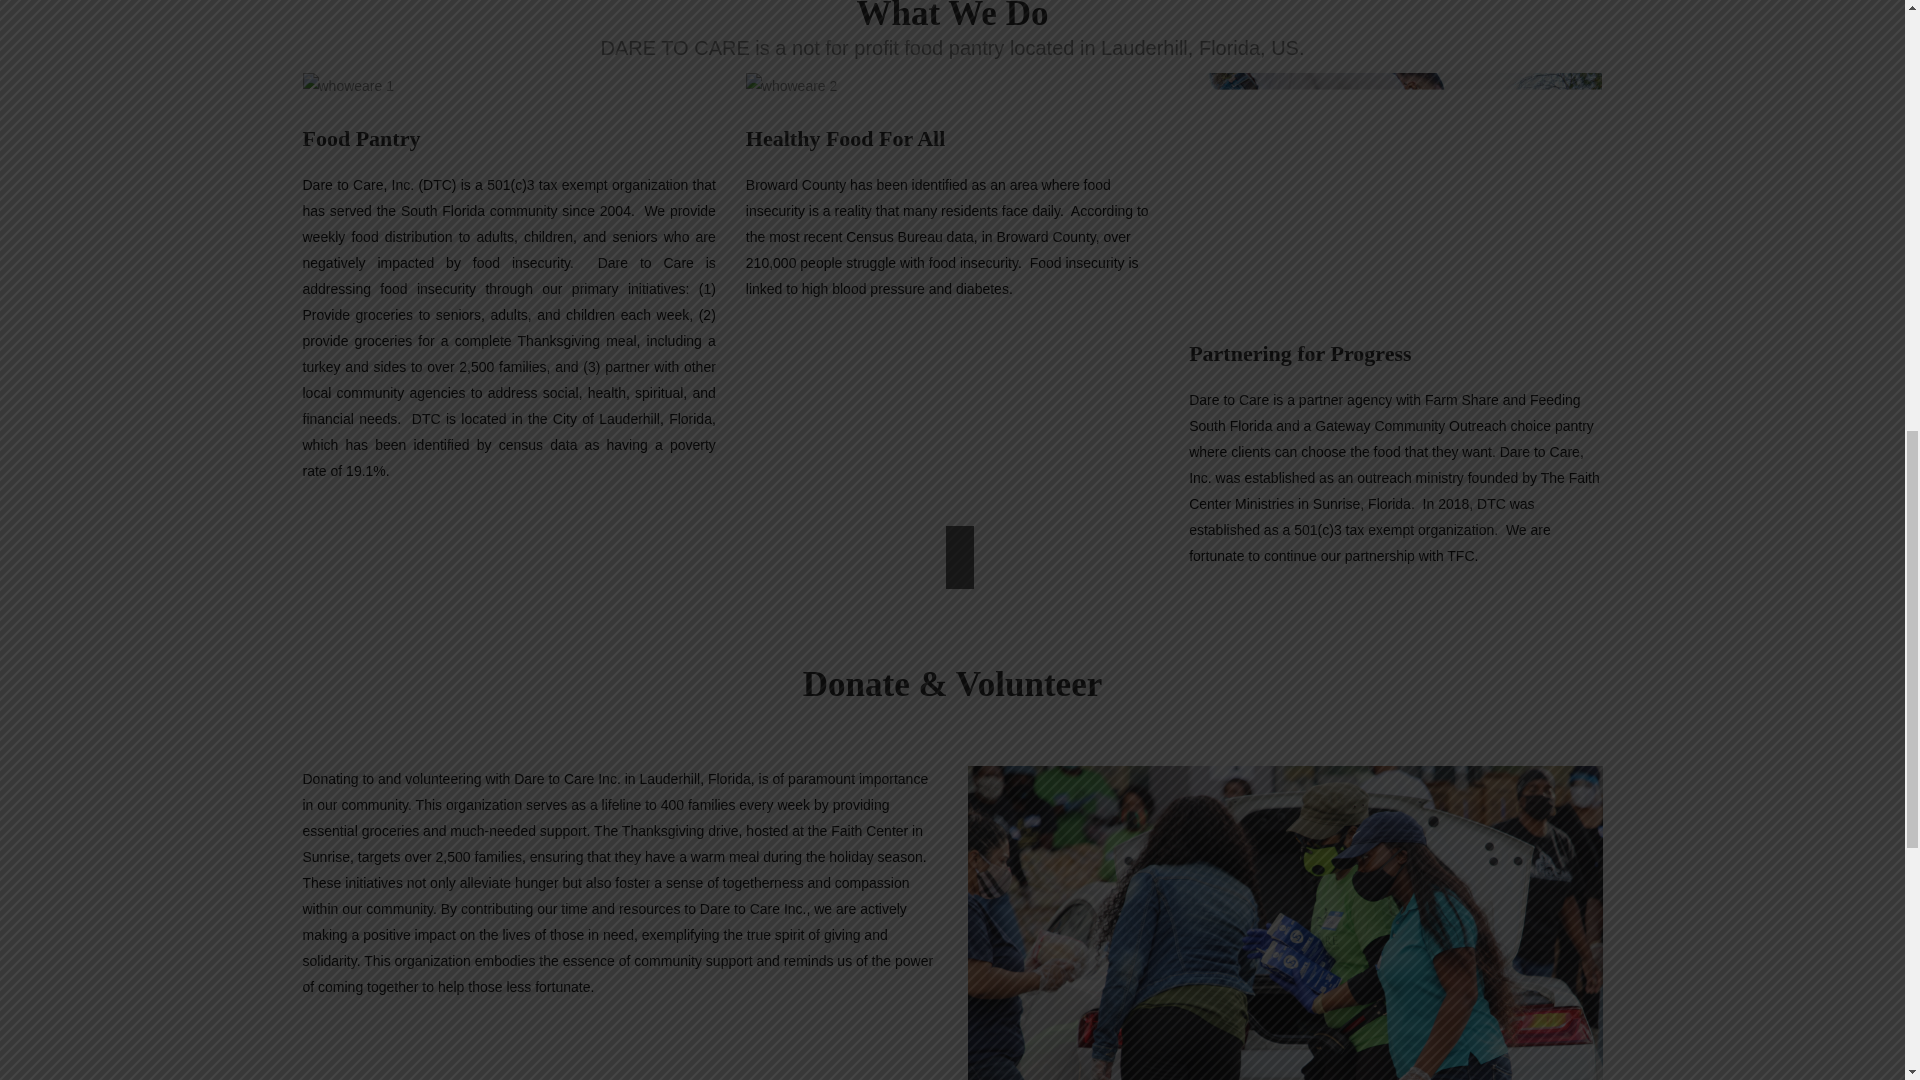  What do you see at coordinates (1285, 922) in the screenshot?
I see `DTCVolunteers` at bounding box center [1285, 922].